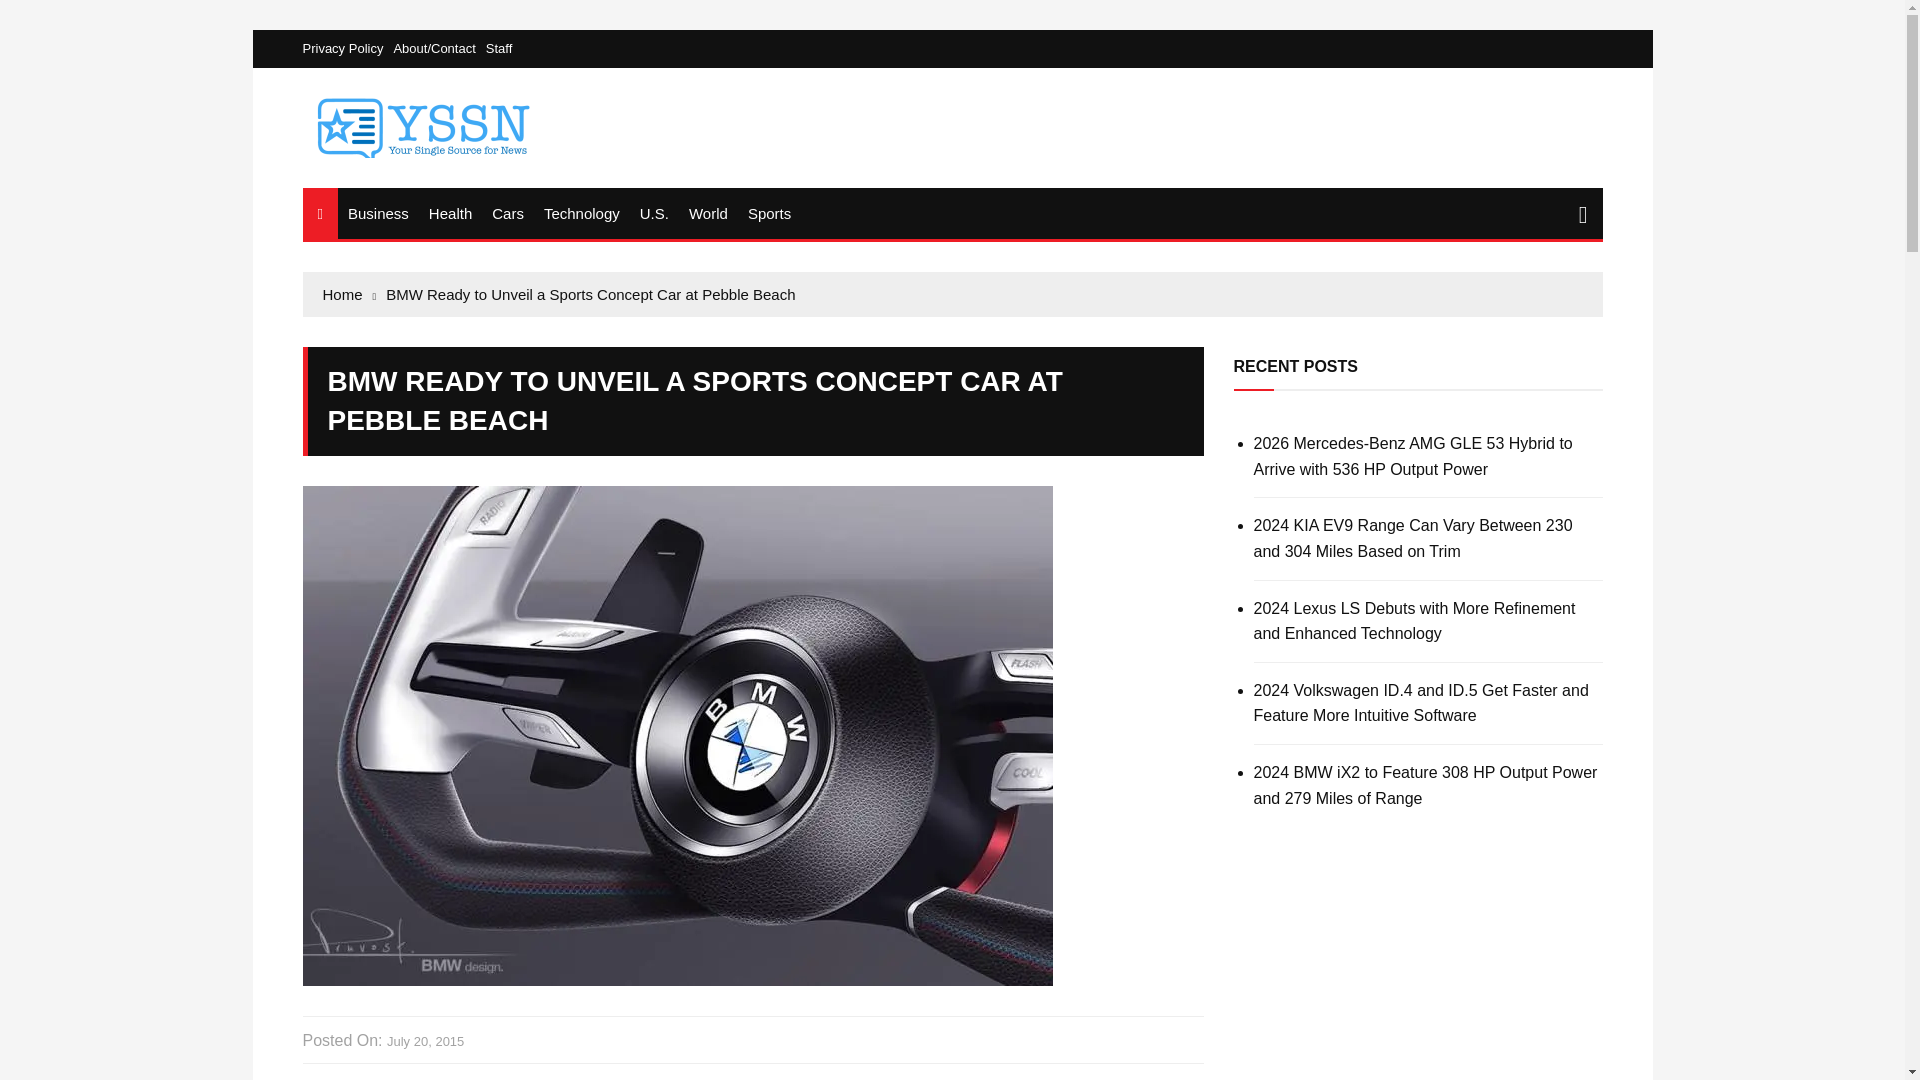 The image size is (1920, 1080). Describe the element at coordinates (378, 212) in the screenshot. I see `Business` at that location.